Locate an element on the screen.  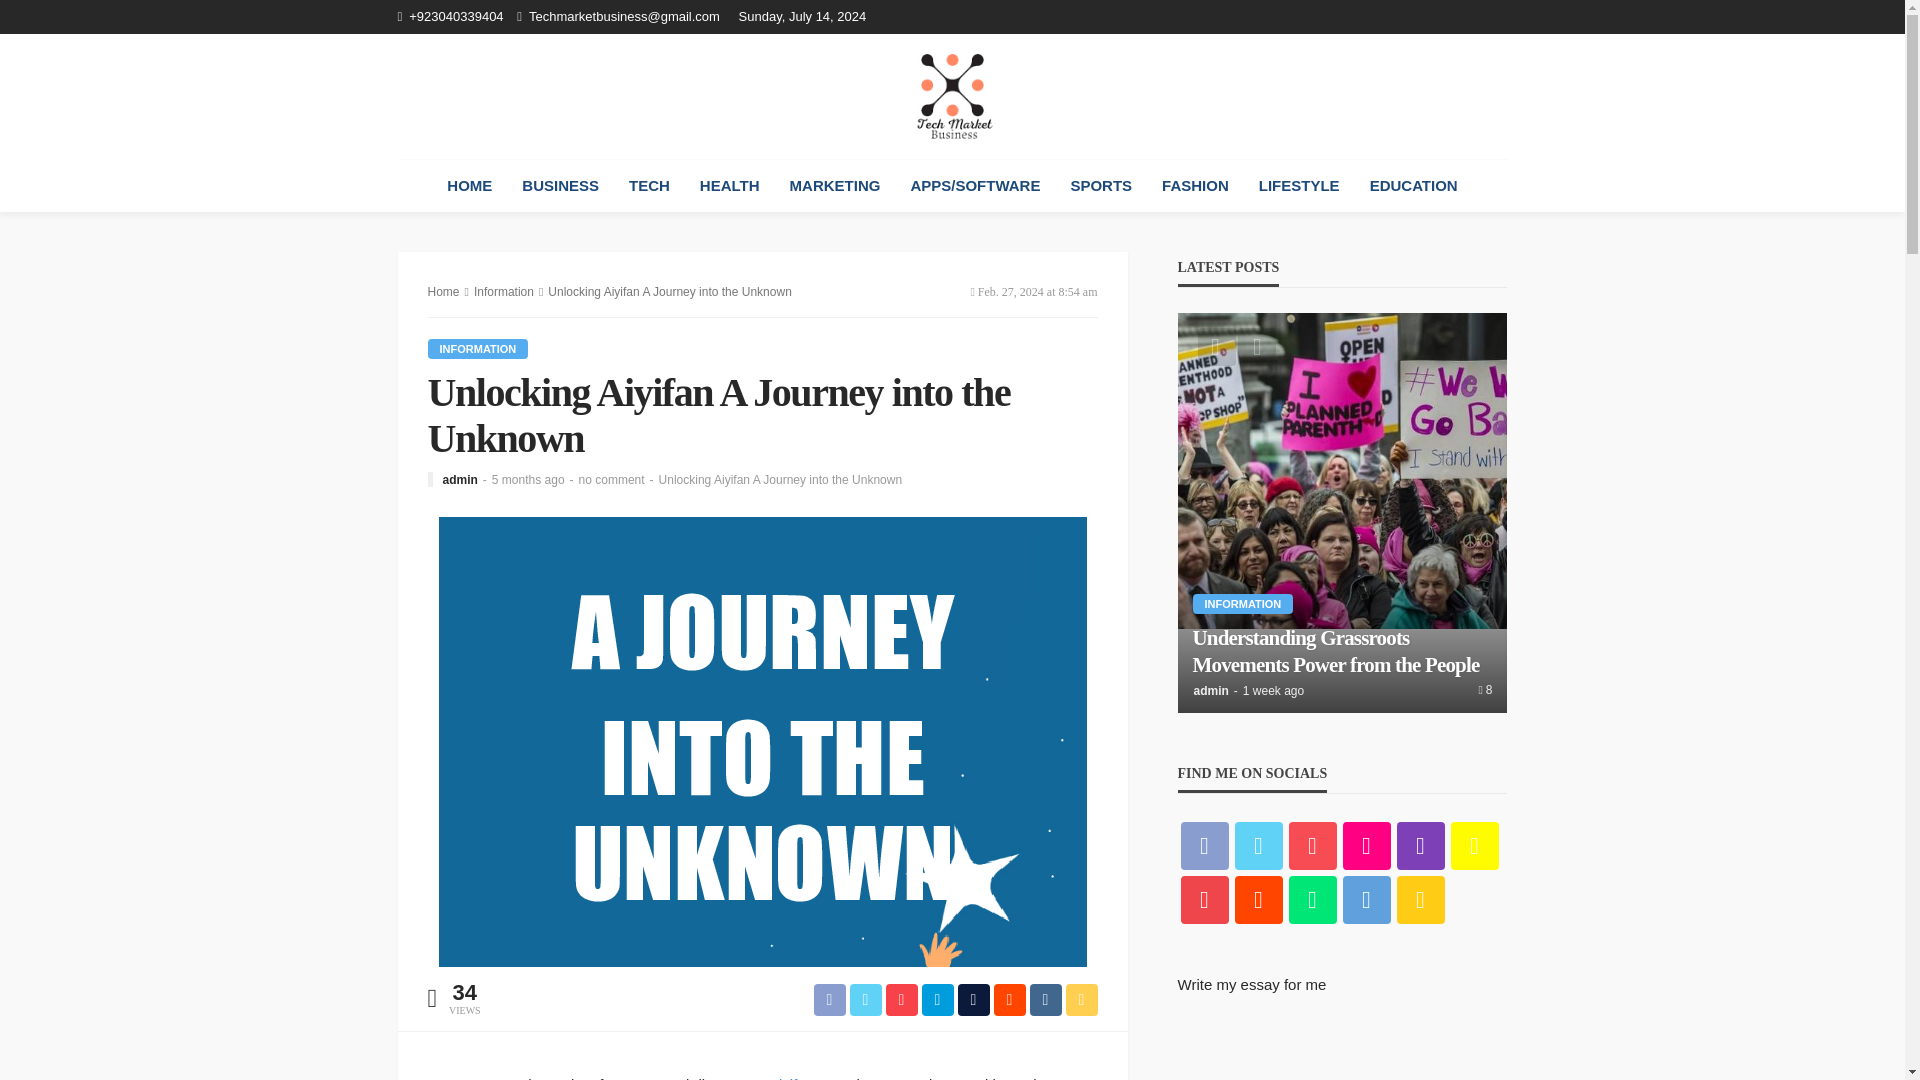
FASHION is located at coordinates (1195, 185).